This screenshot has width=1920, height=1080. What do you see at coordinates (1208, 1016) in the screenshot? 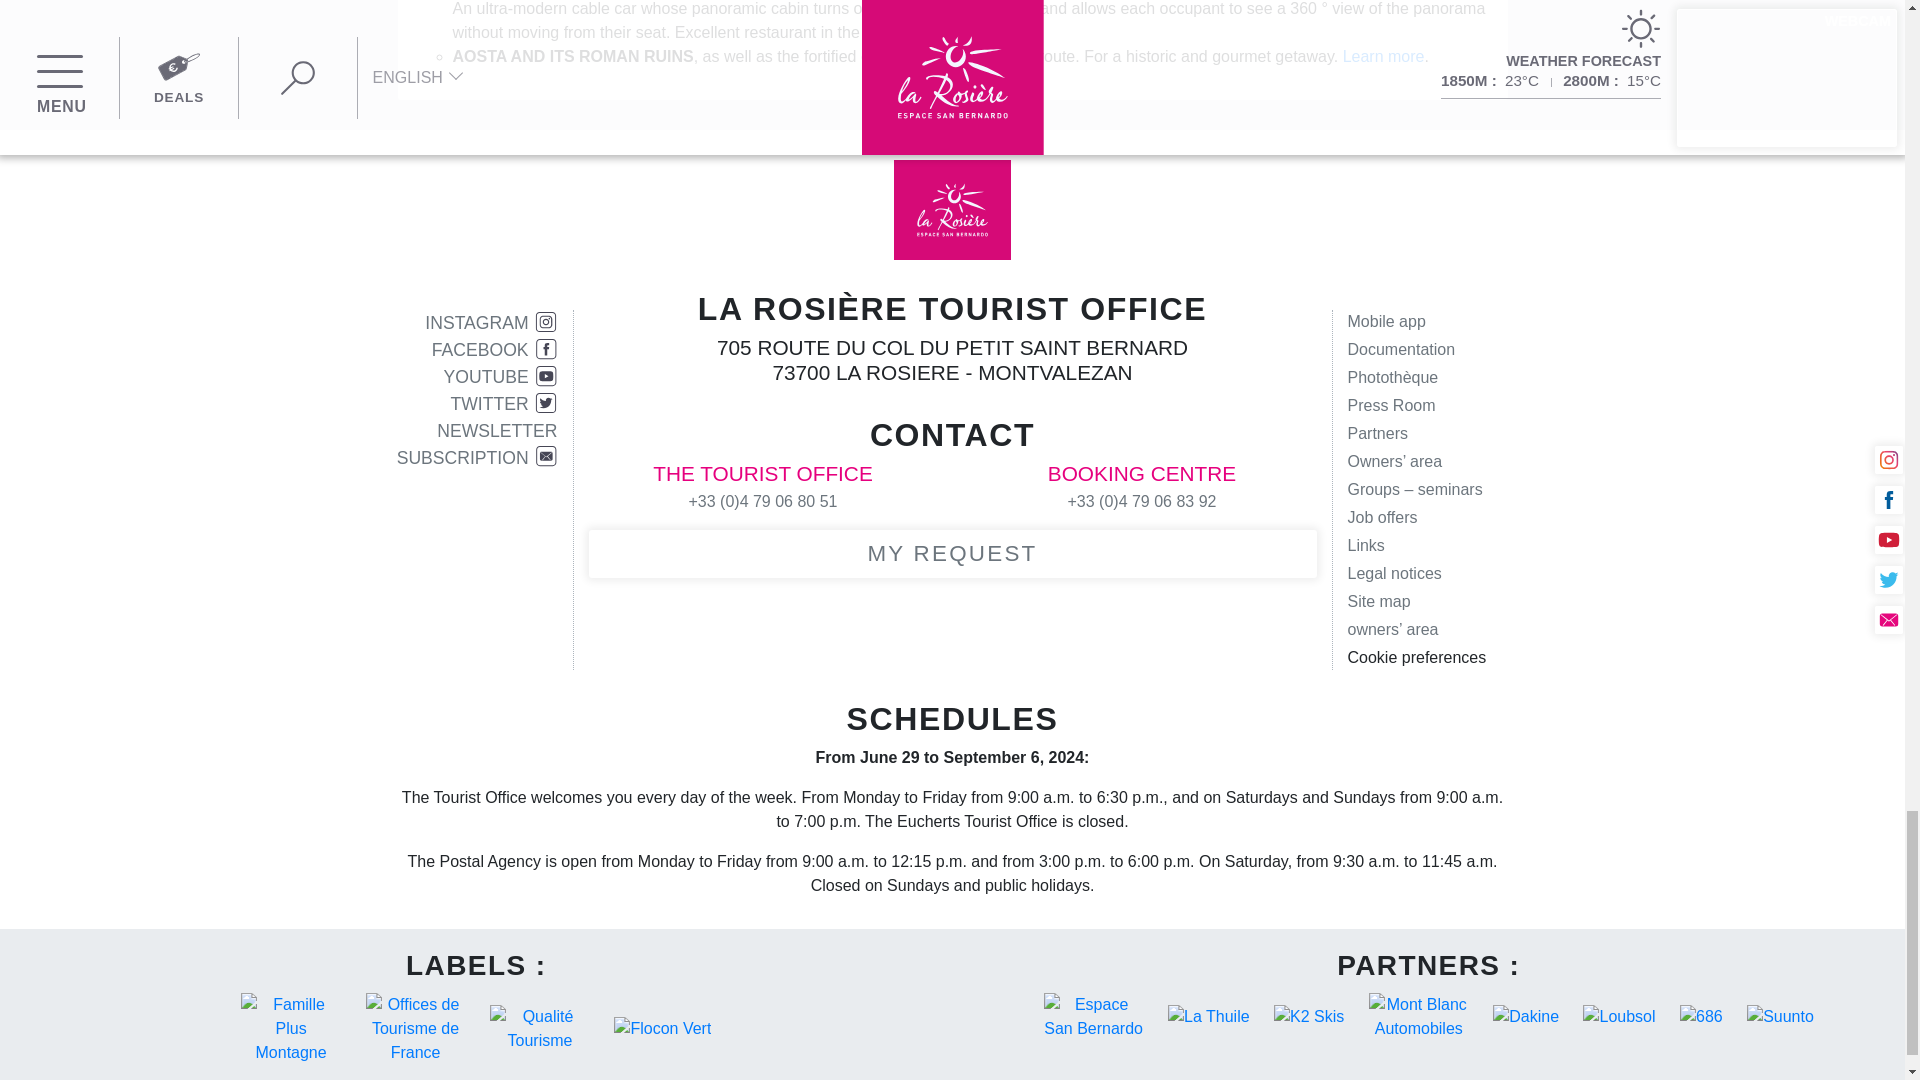
I see `La Thuile` at bounding box center [1208, 1016].